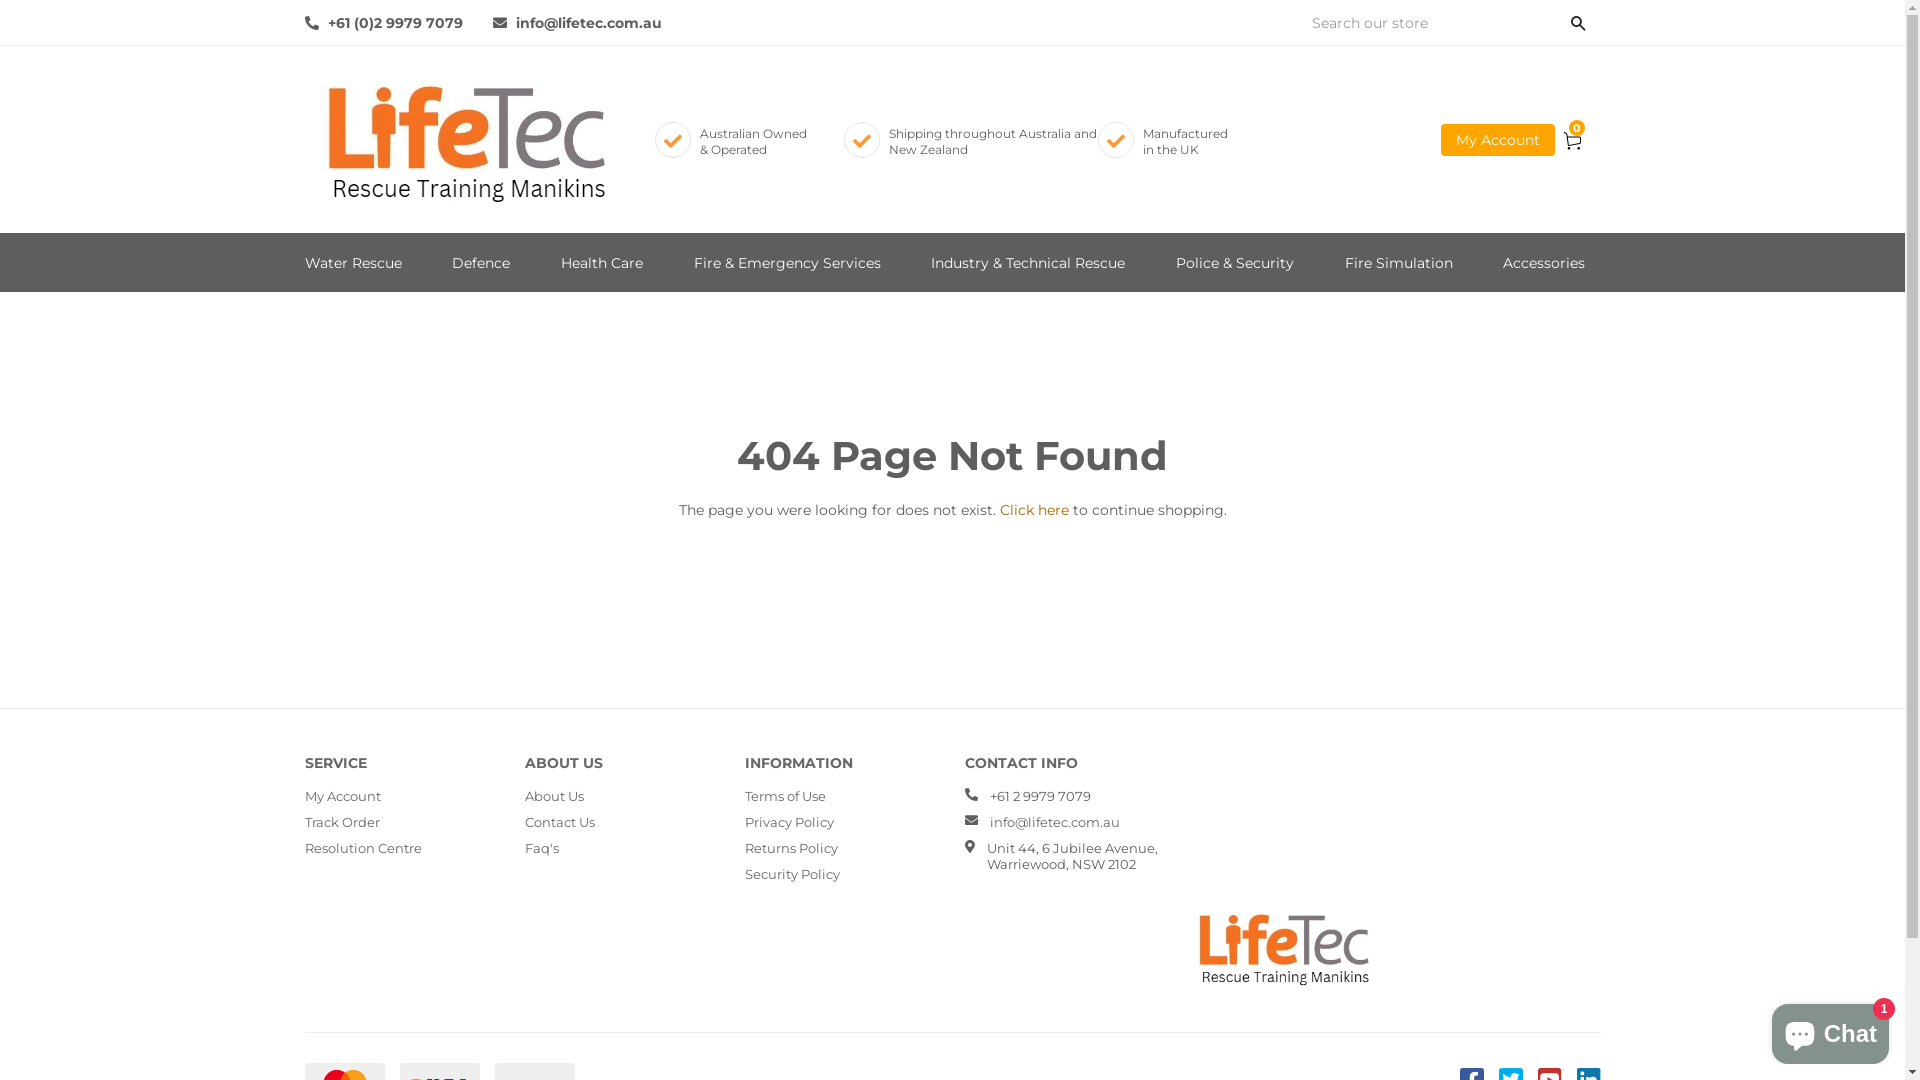 This screenshot has height=1080, width=1920. What do you see at coordinates (1830, 1030) in the screenshot?
I see `Shopify online store chat` at bounding box center [1830, 1030].